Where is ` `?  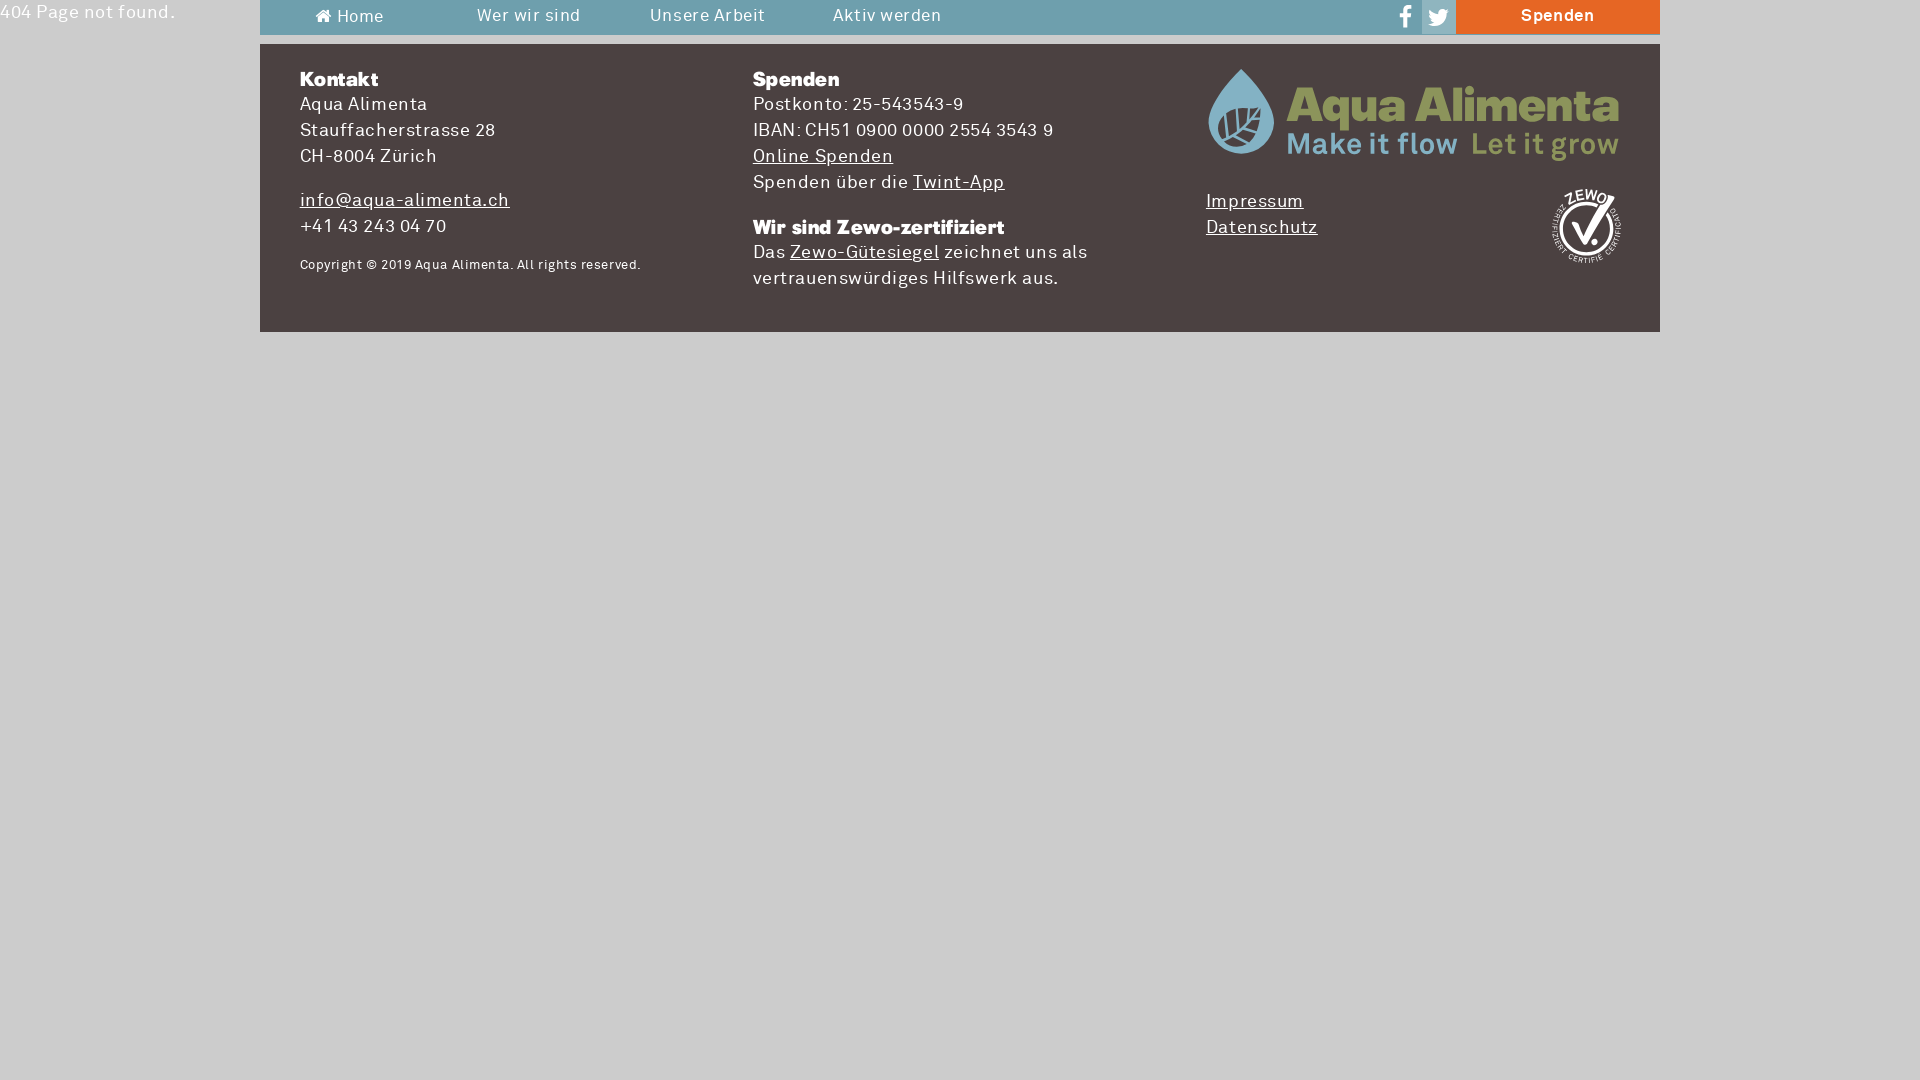
  is located at coordinates (1439, 17).